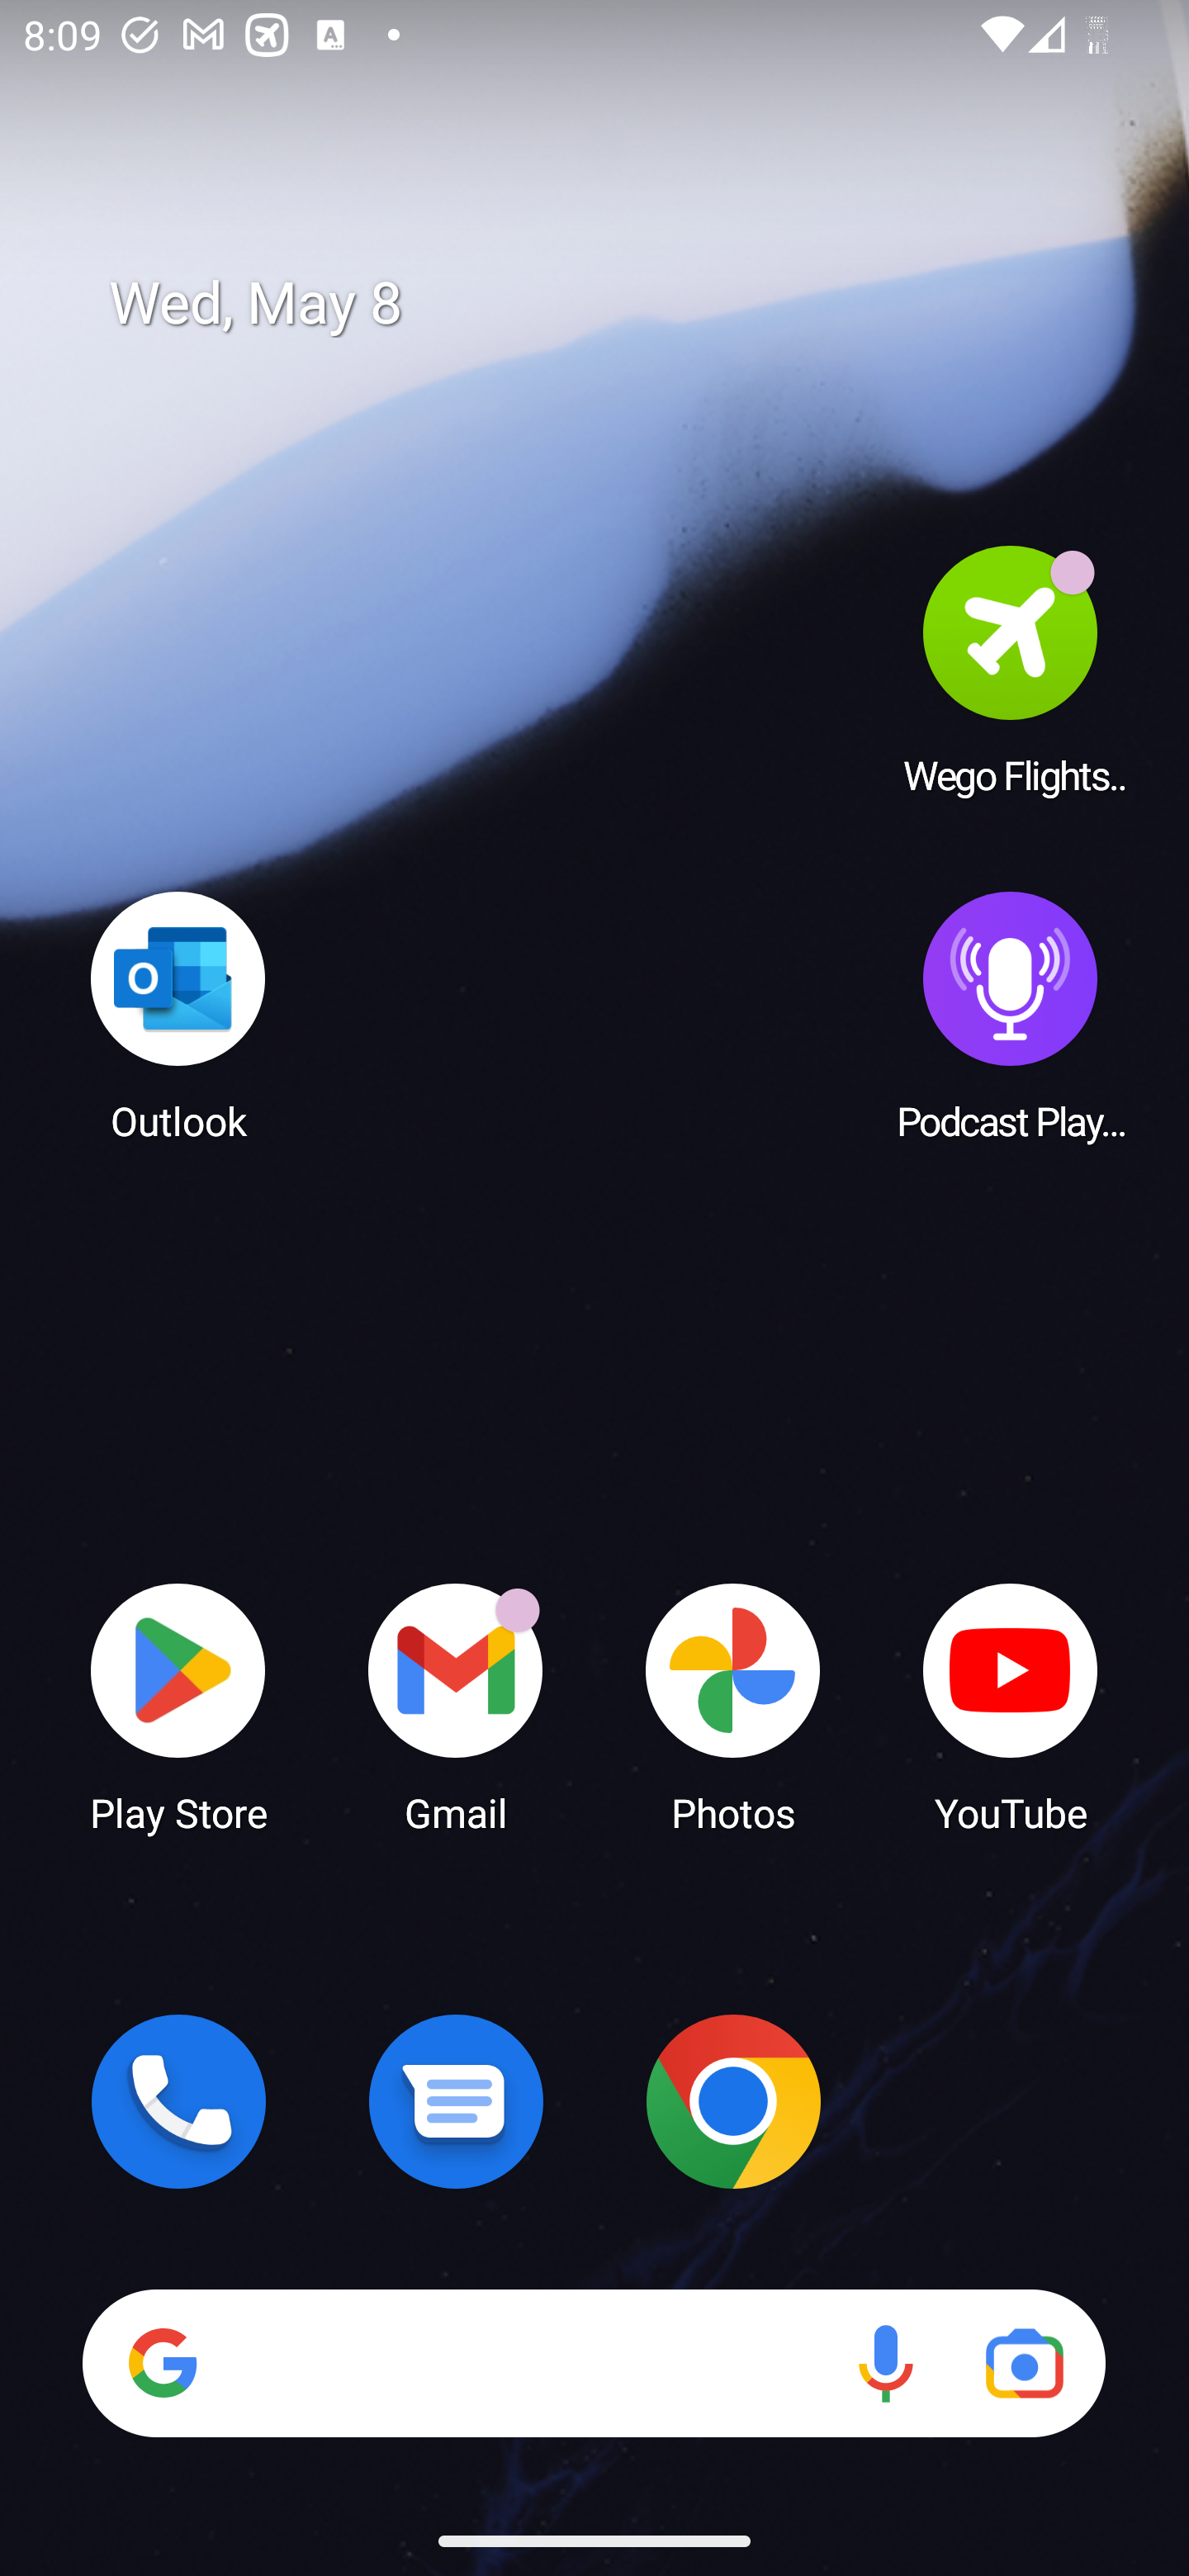 Image resolution: width=1189 pixels, height=2576 pixels. What do you see at coordinates (178, 2101) in the screenshot?
I see `Phone` at bounding box center [178, 2101].